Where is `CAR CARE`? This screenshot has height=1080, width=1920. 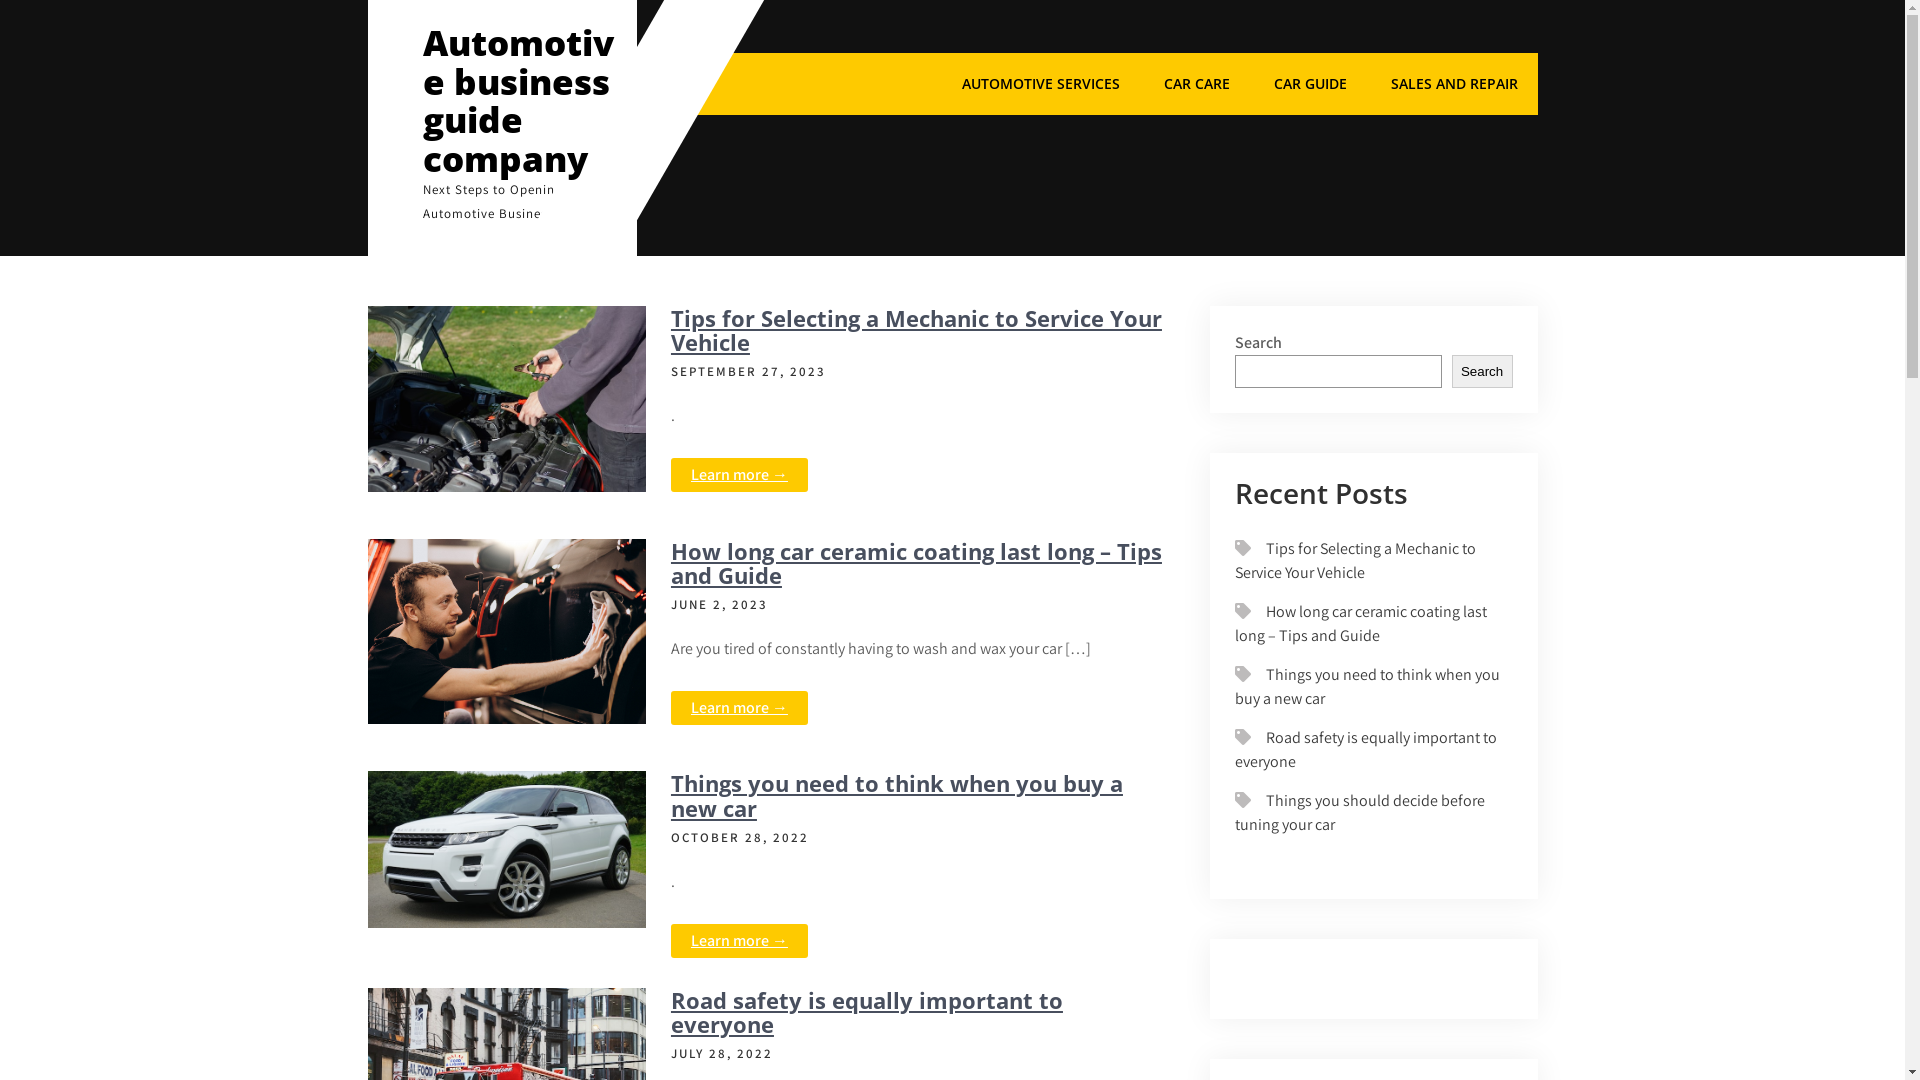
CAR CARE is located at coordinates (1197, 84).